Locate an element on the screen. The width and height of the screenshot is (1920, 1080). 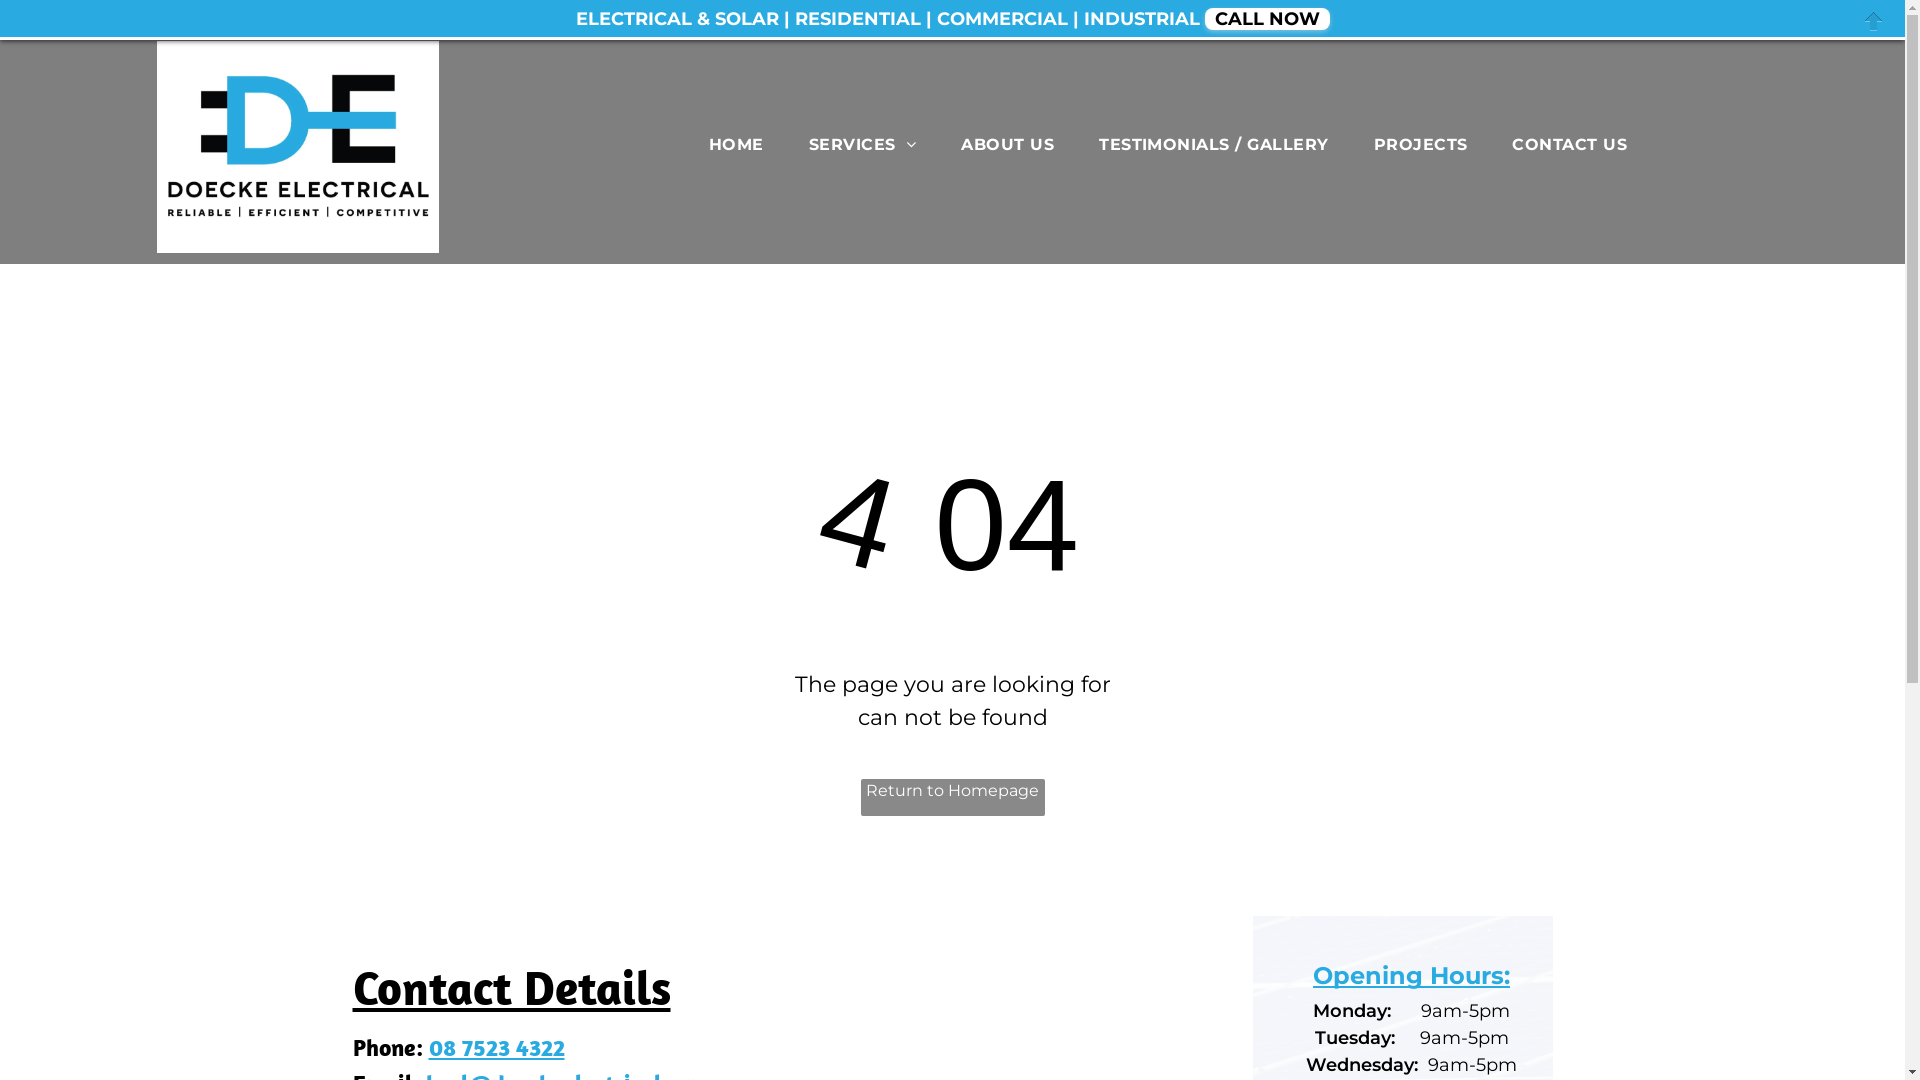
HOME is located at coordinates (736, 144).